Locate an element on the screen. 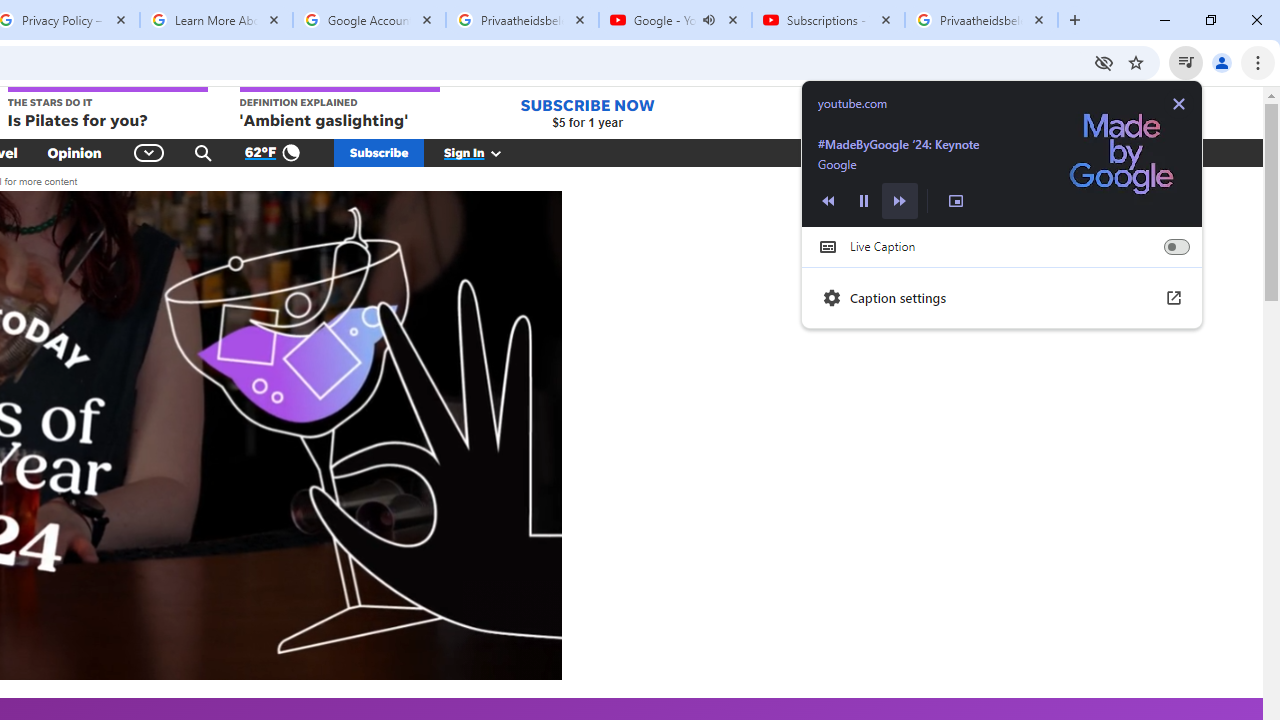 The image size is (1280, 720). Caption settings  is located at coordinates (1002, 298).